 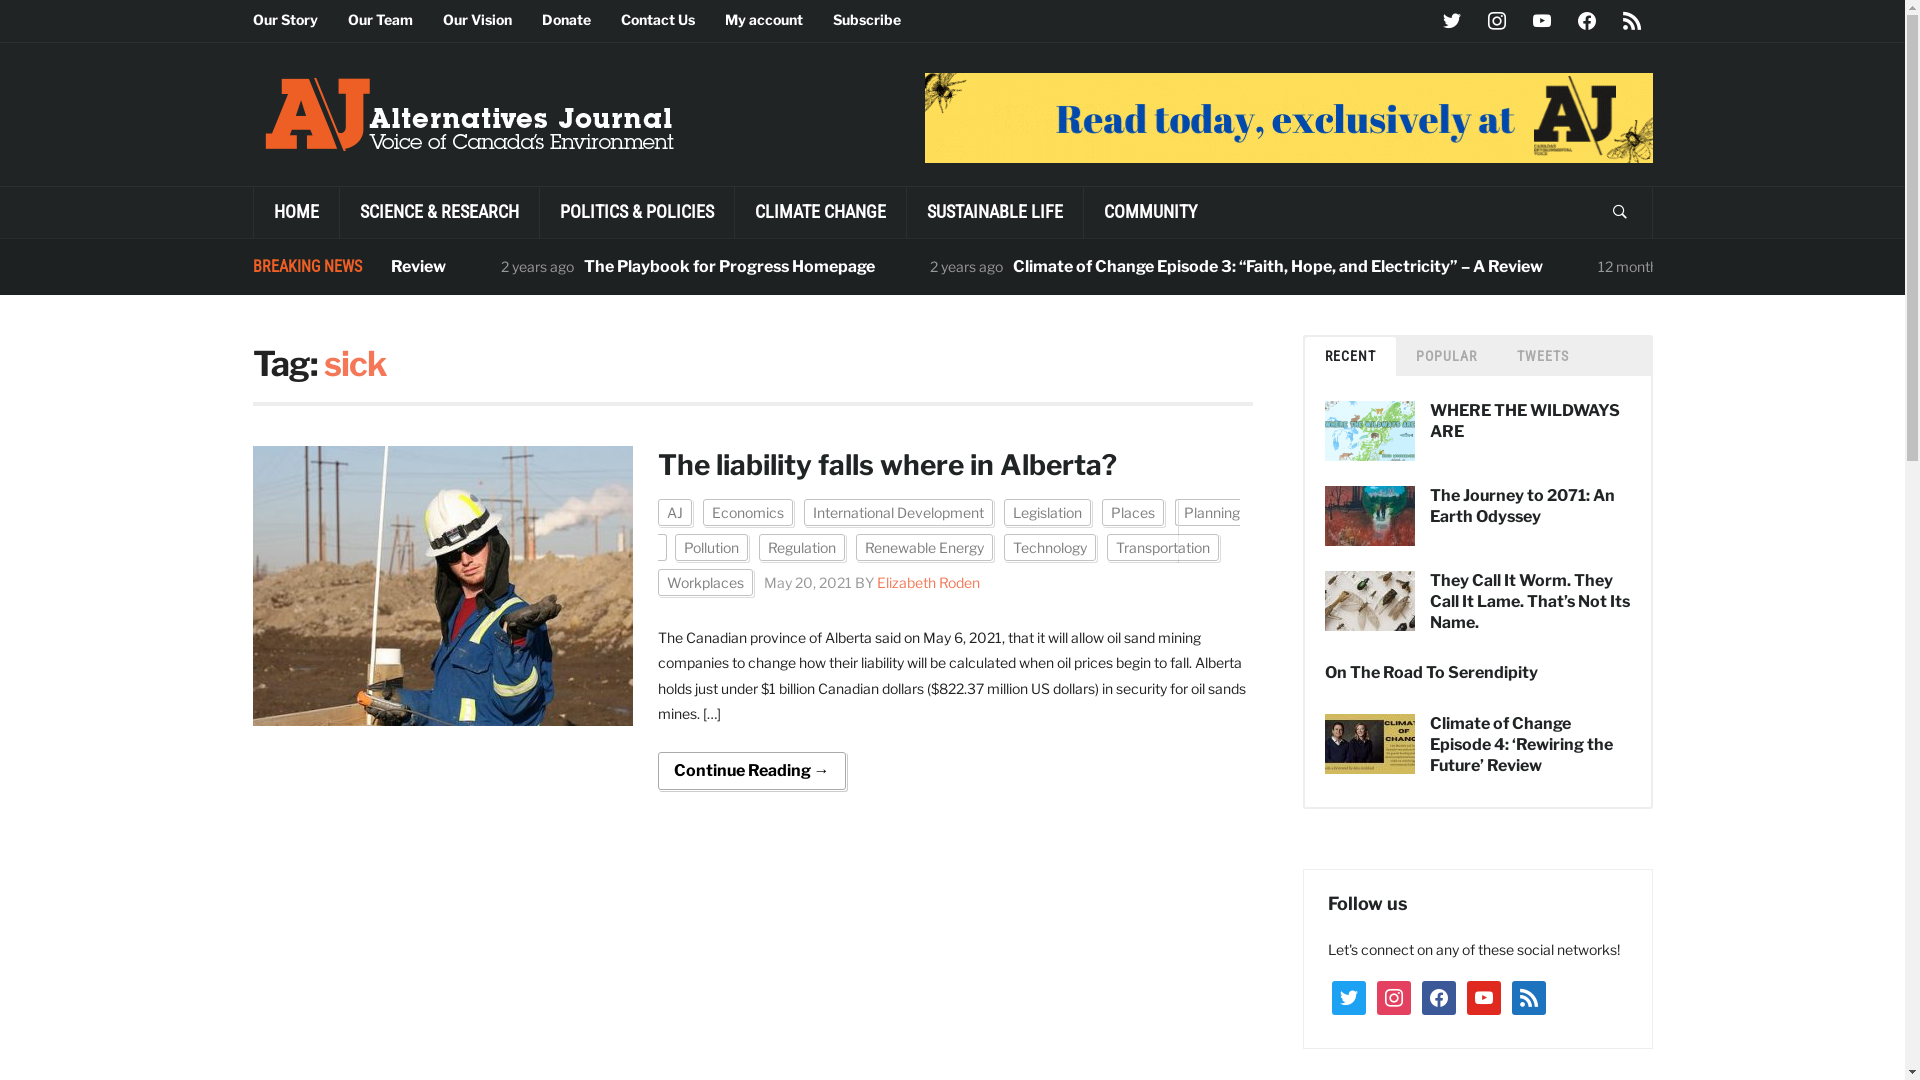 I want to click on AJ, so click(x=675, y=512).